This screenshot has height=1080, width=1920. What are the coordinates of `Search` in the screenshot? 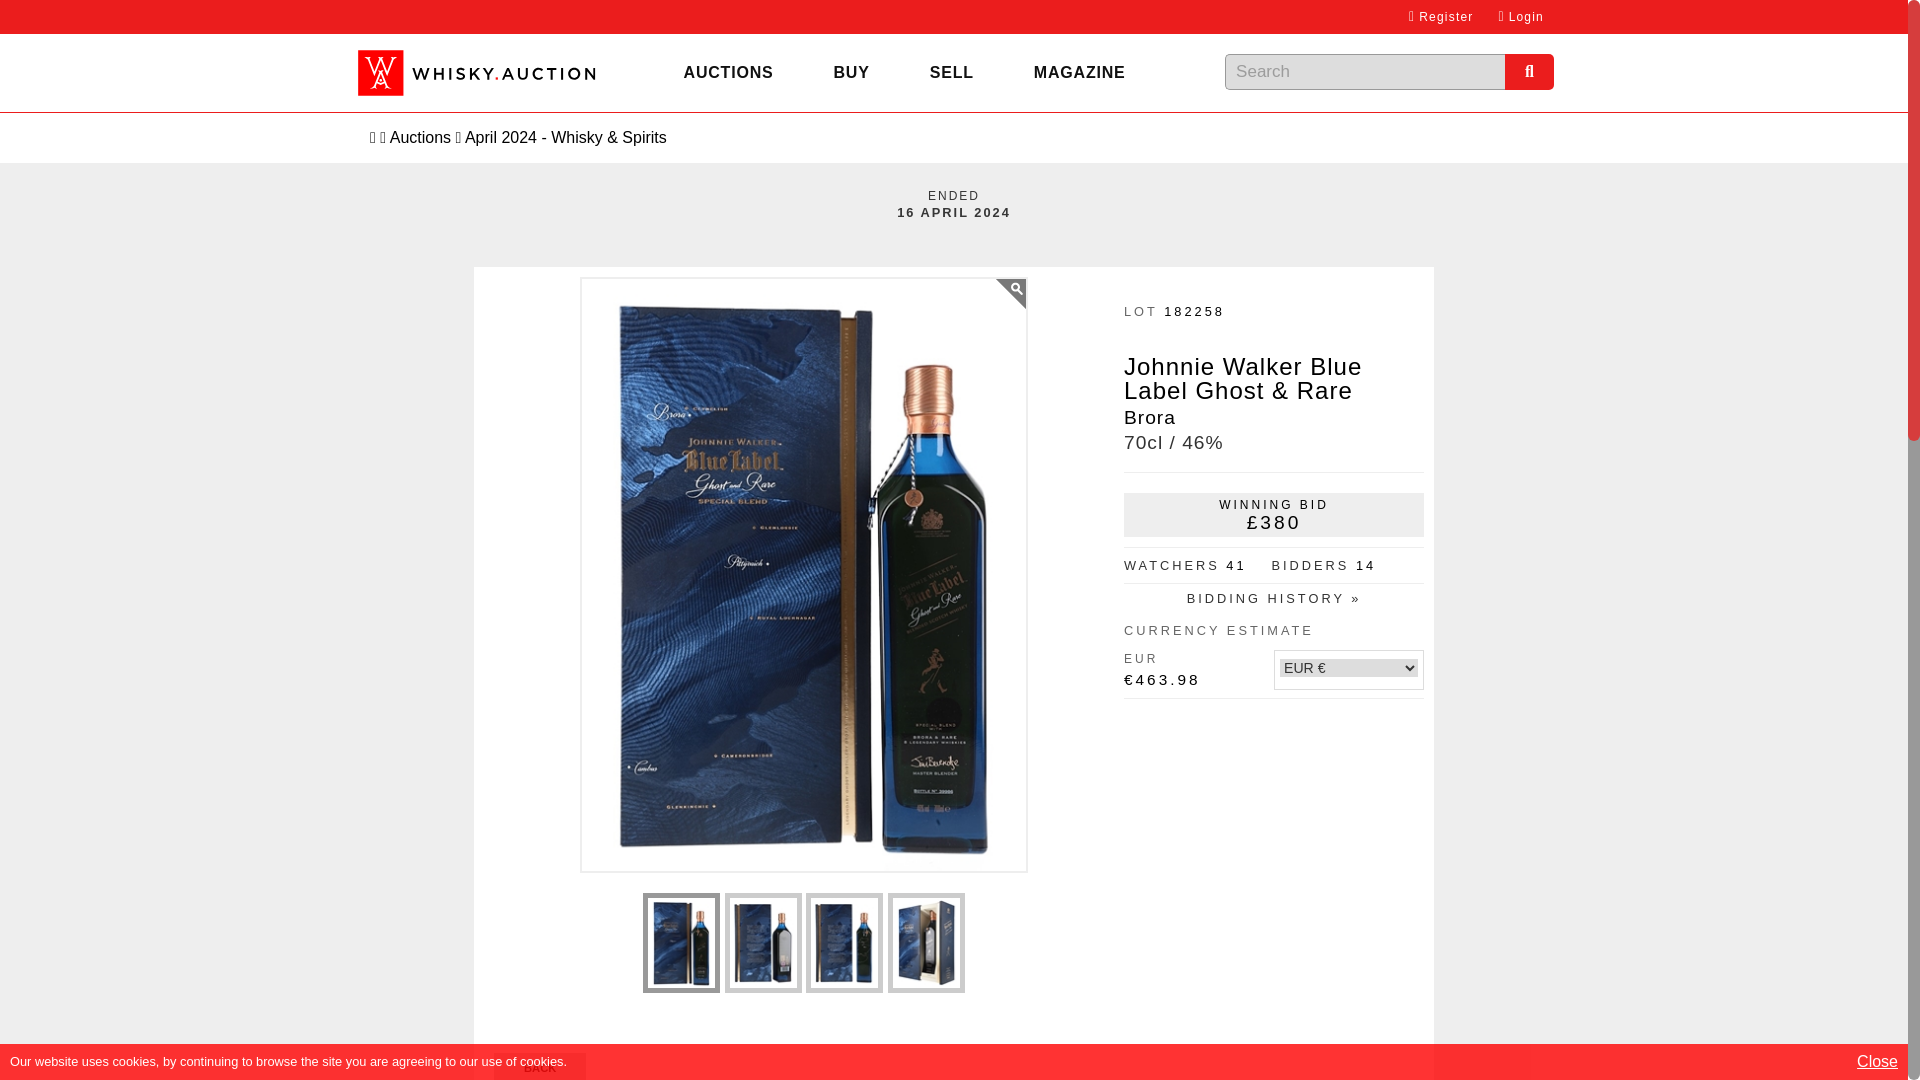 It's located at (1529, 72).